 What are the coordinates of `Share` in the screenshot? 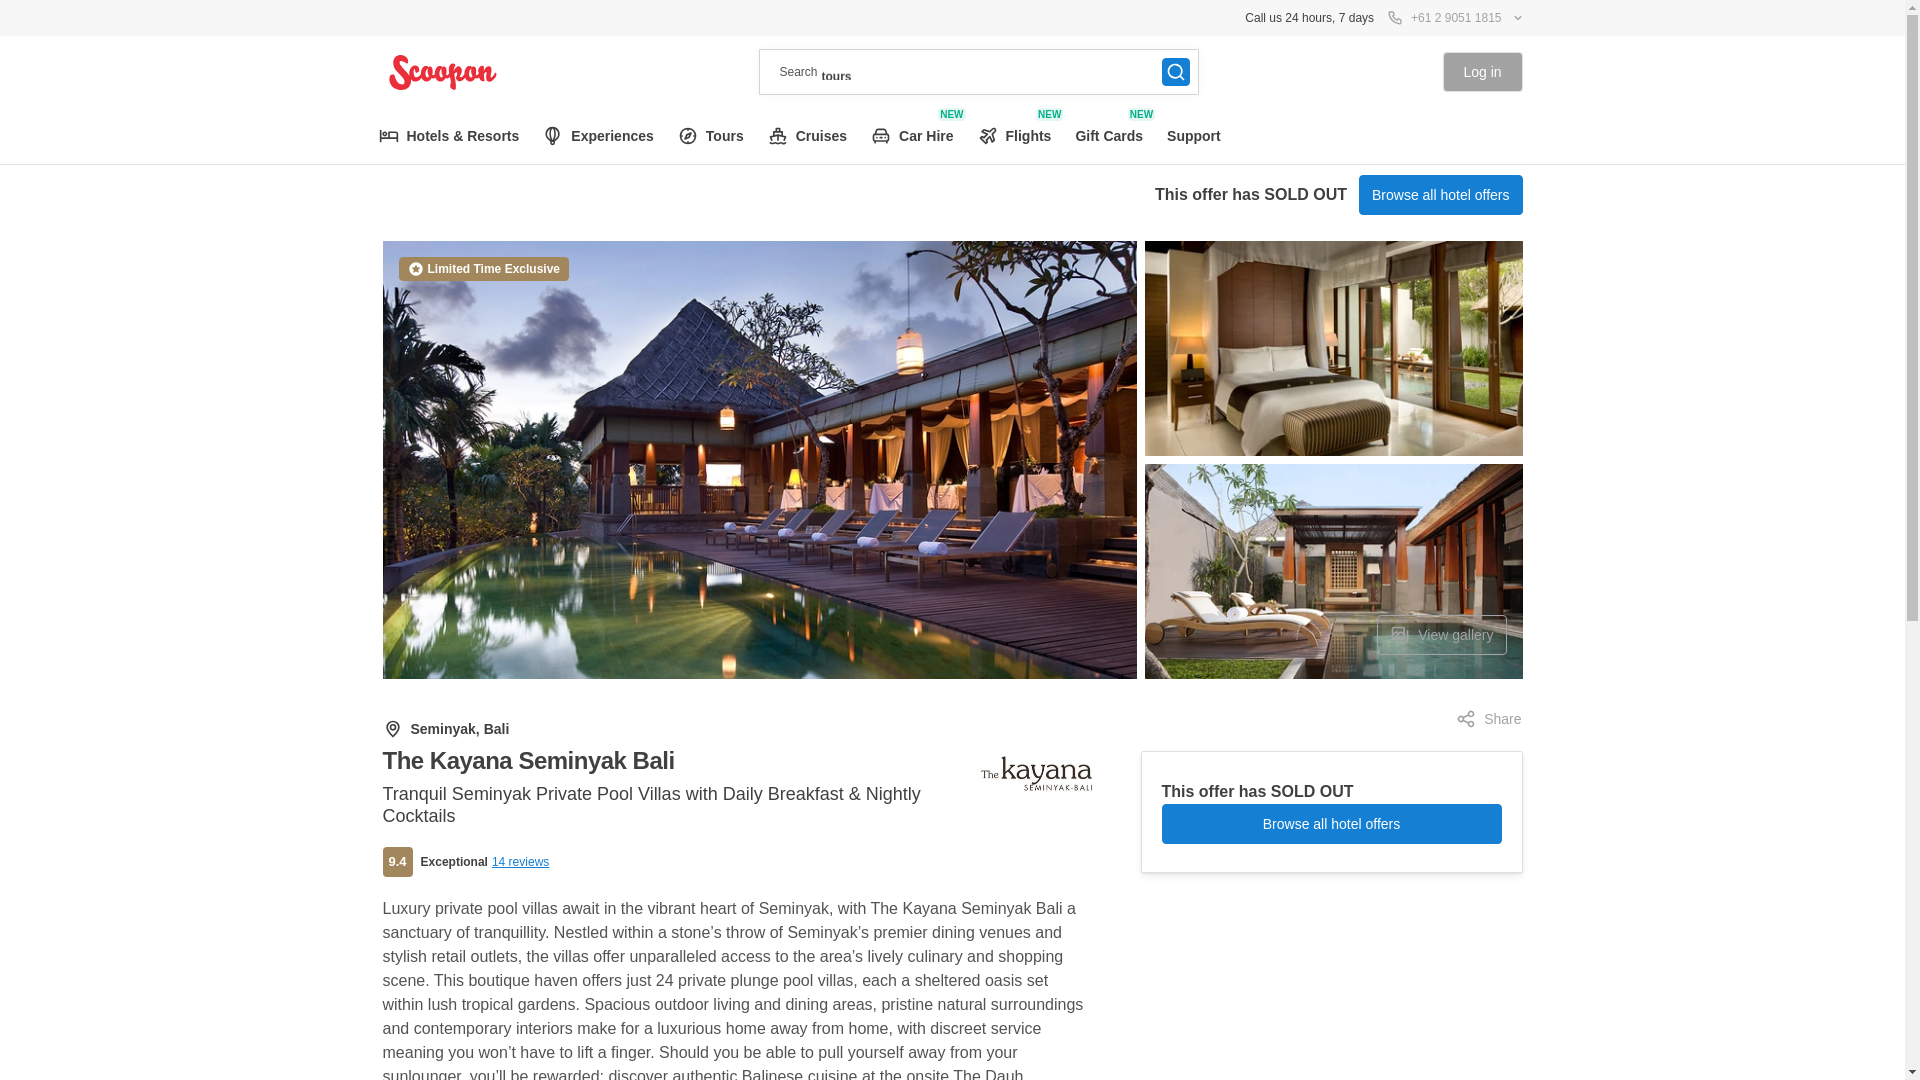 It's located at (912, 136).